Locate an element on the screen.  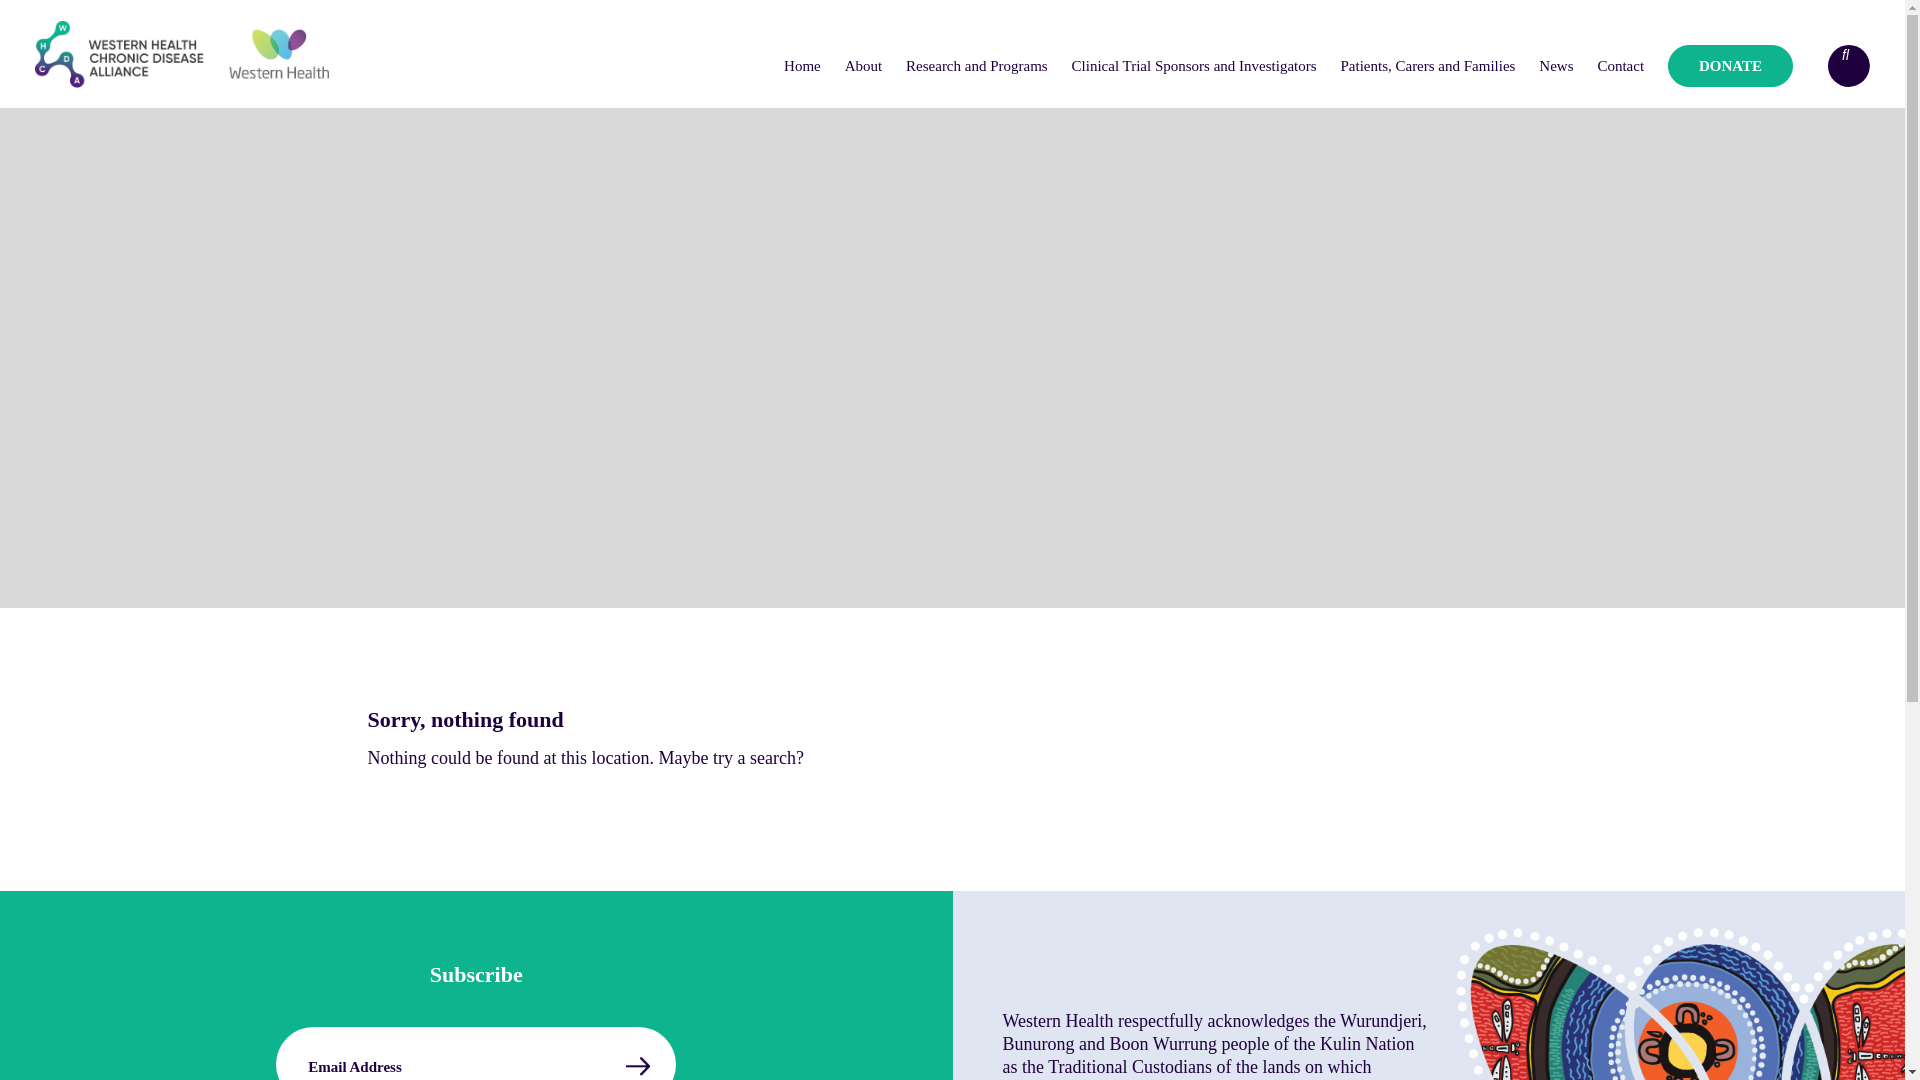
Contact is located at coordinates (1620, 66).